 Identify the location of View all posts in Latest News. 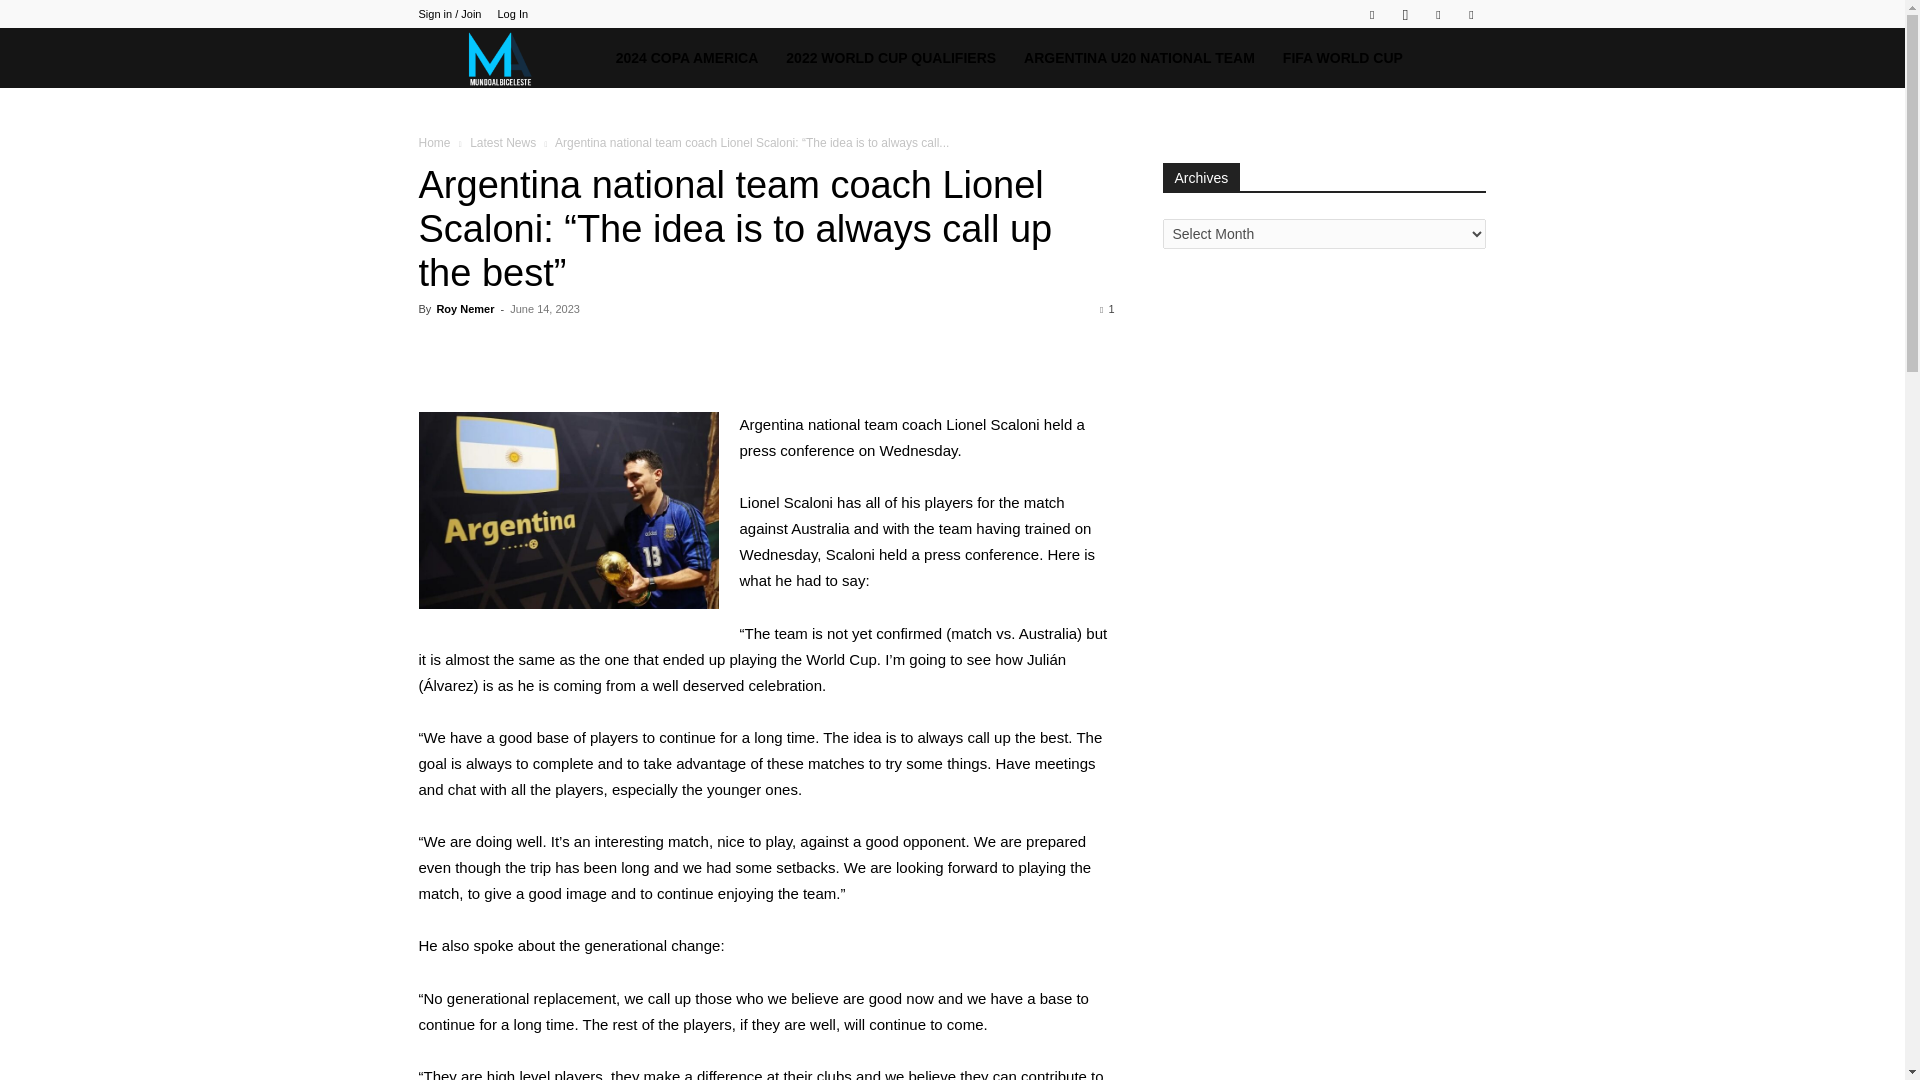
(502, 143).